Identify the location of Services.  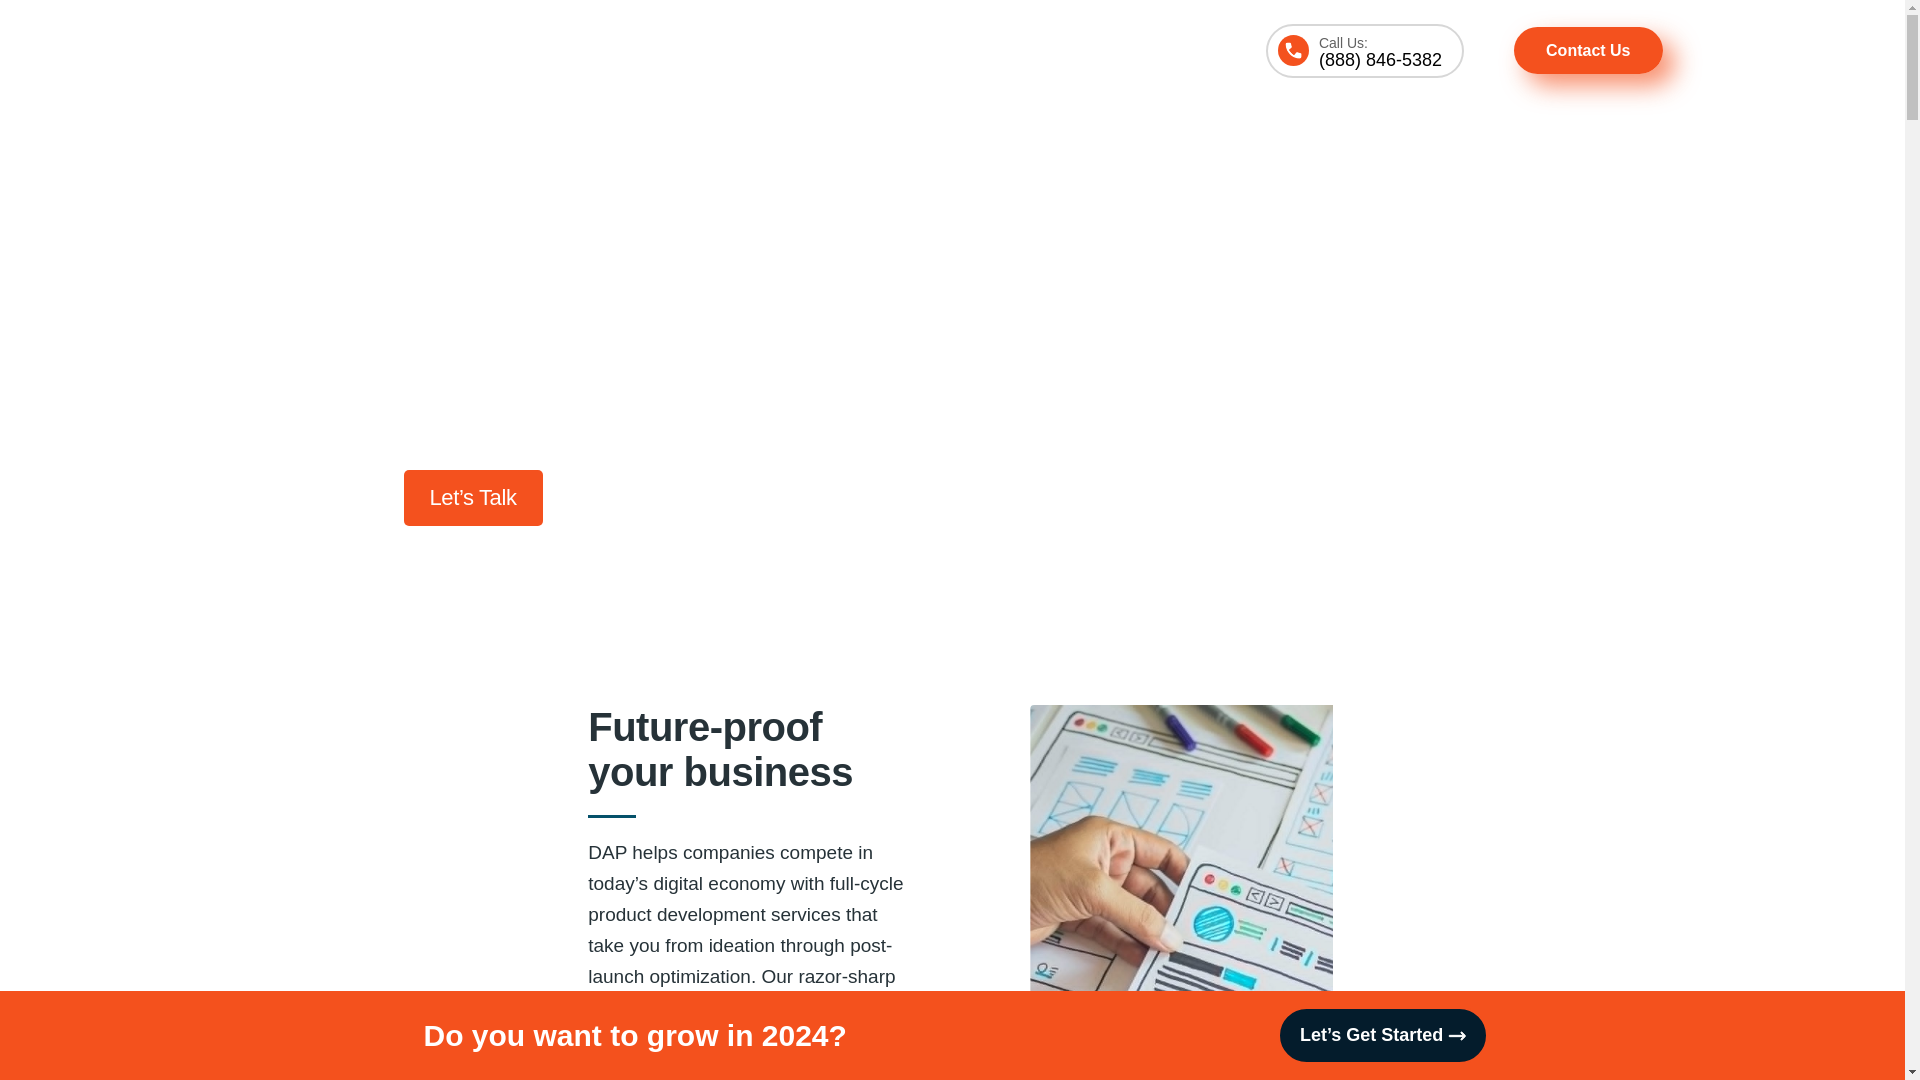
(680, 51).